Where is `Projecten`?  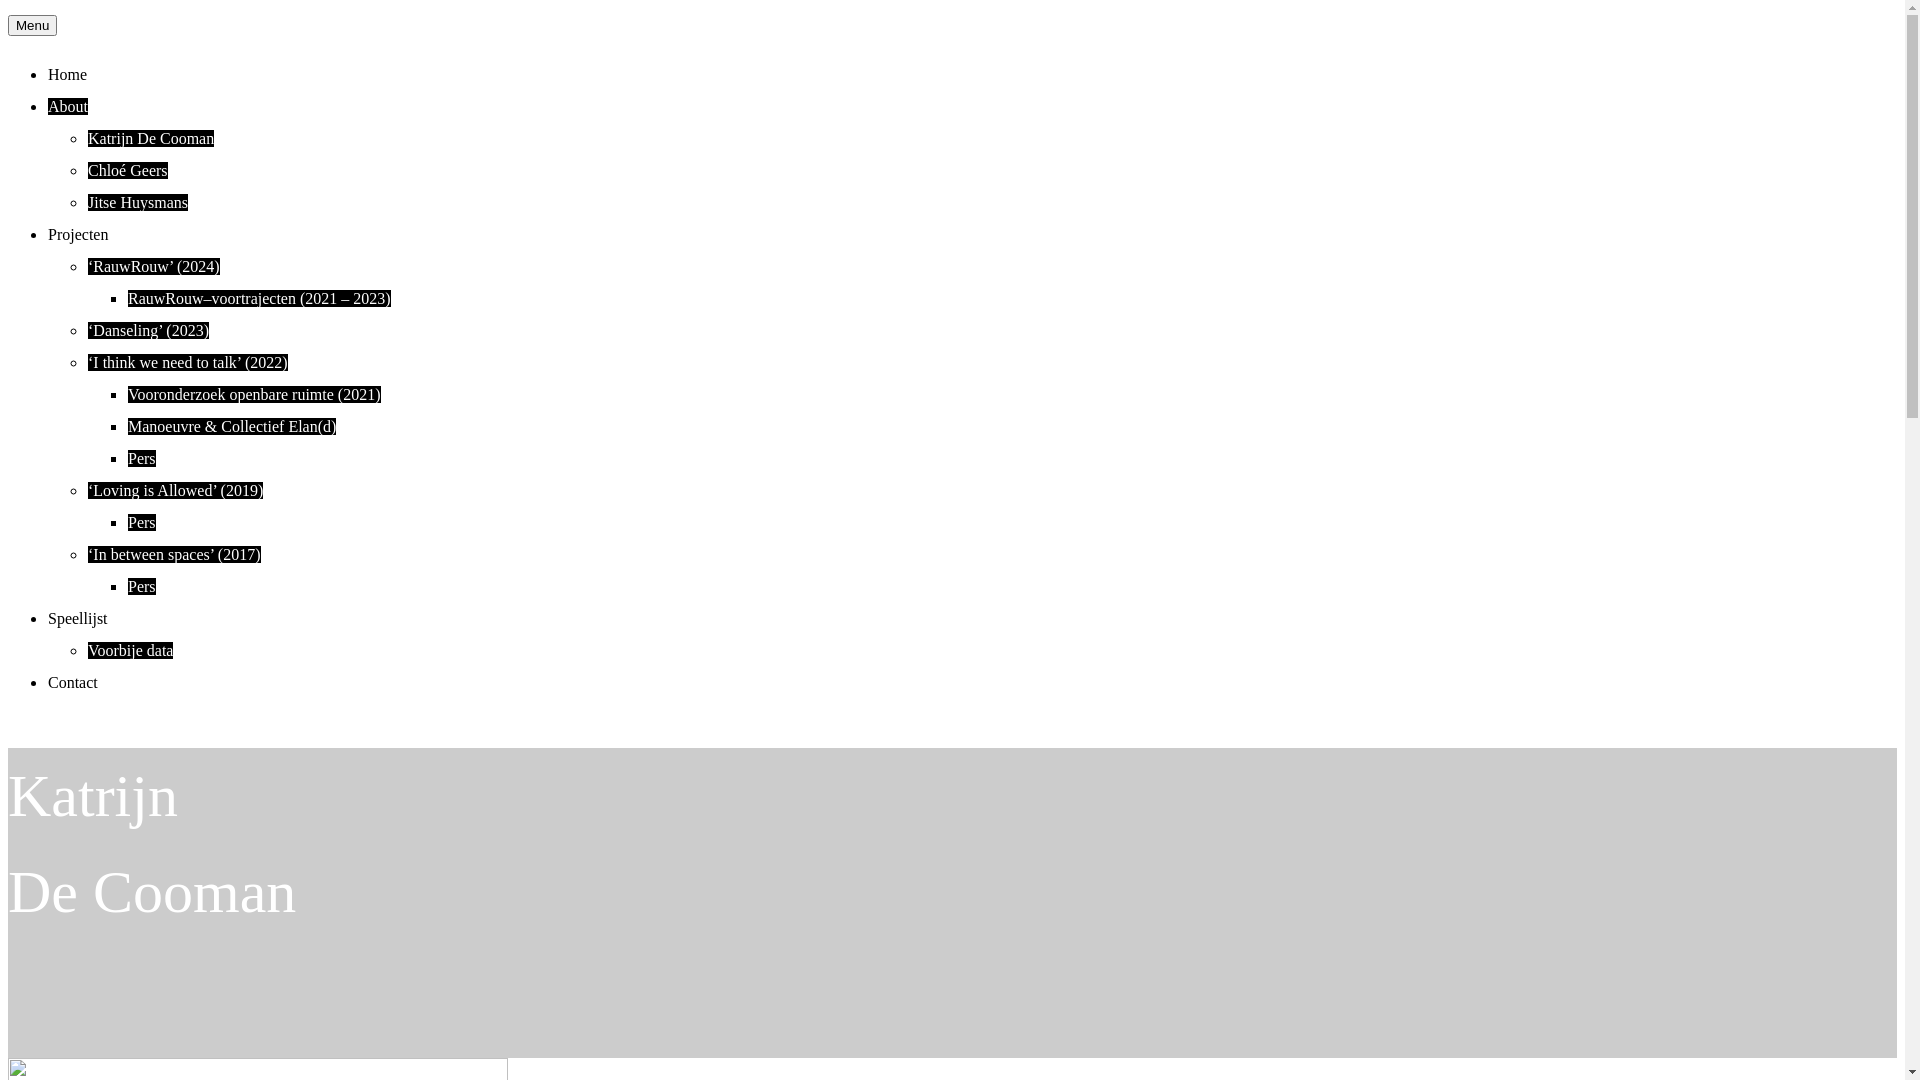 Projecten is located at coordinates (78, 234).